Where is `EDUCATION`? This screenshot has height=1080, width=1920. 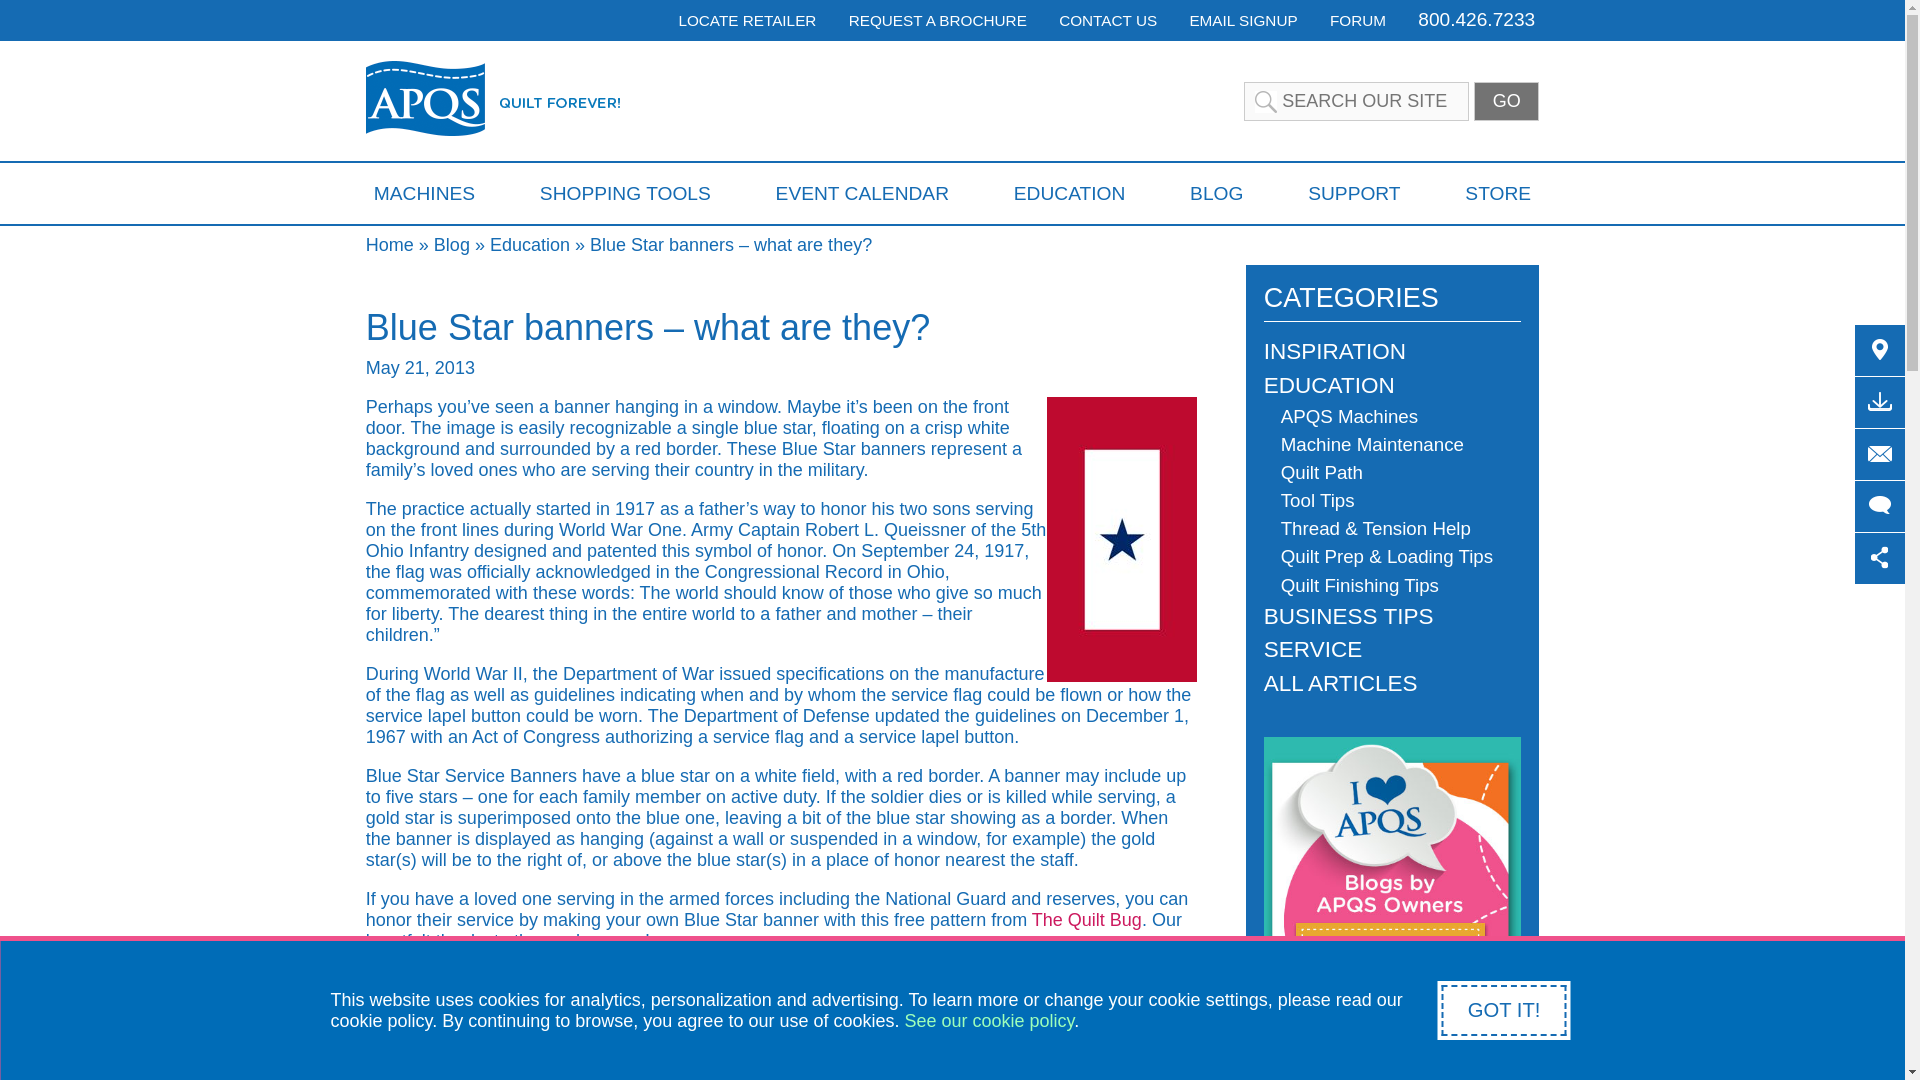
EDUCATION is located at coordinates (1070, 193).